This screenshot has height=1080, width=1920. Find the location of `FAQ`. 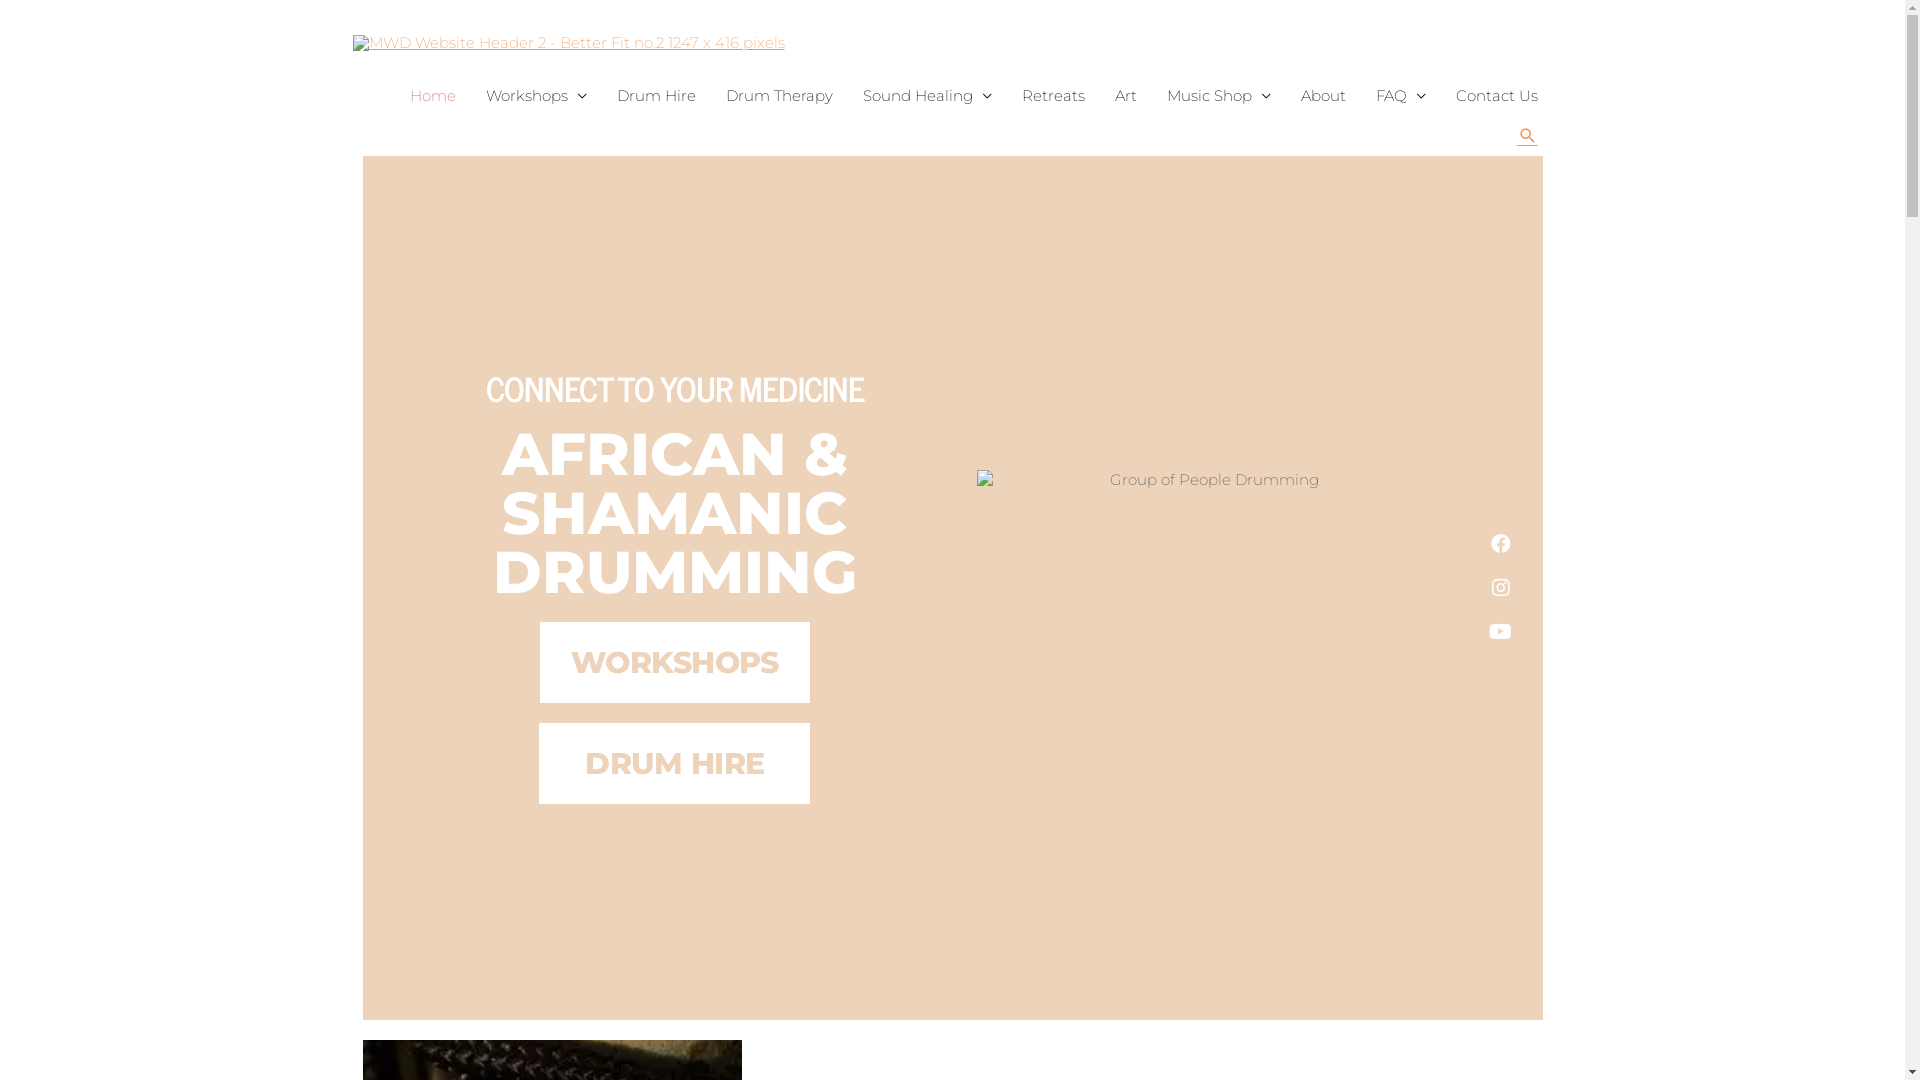

FAQ is located at coordinates (1400, 96).